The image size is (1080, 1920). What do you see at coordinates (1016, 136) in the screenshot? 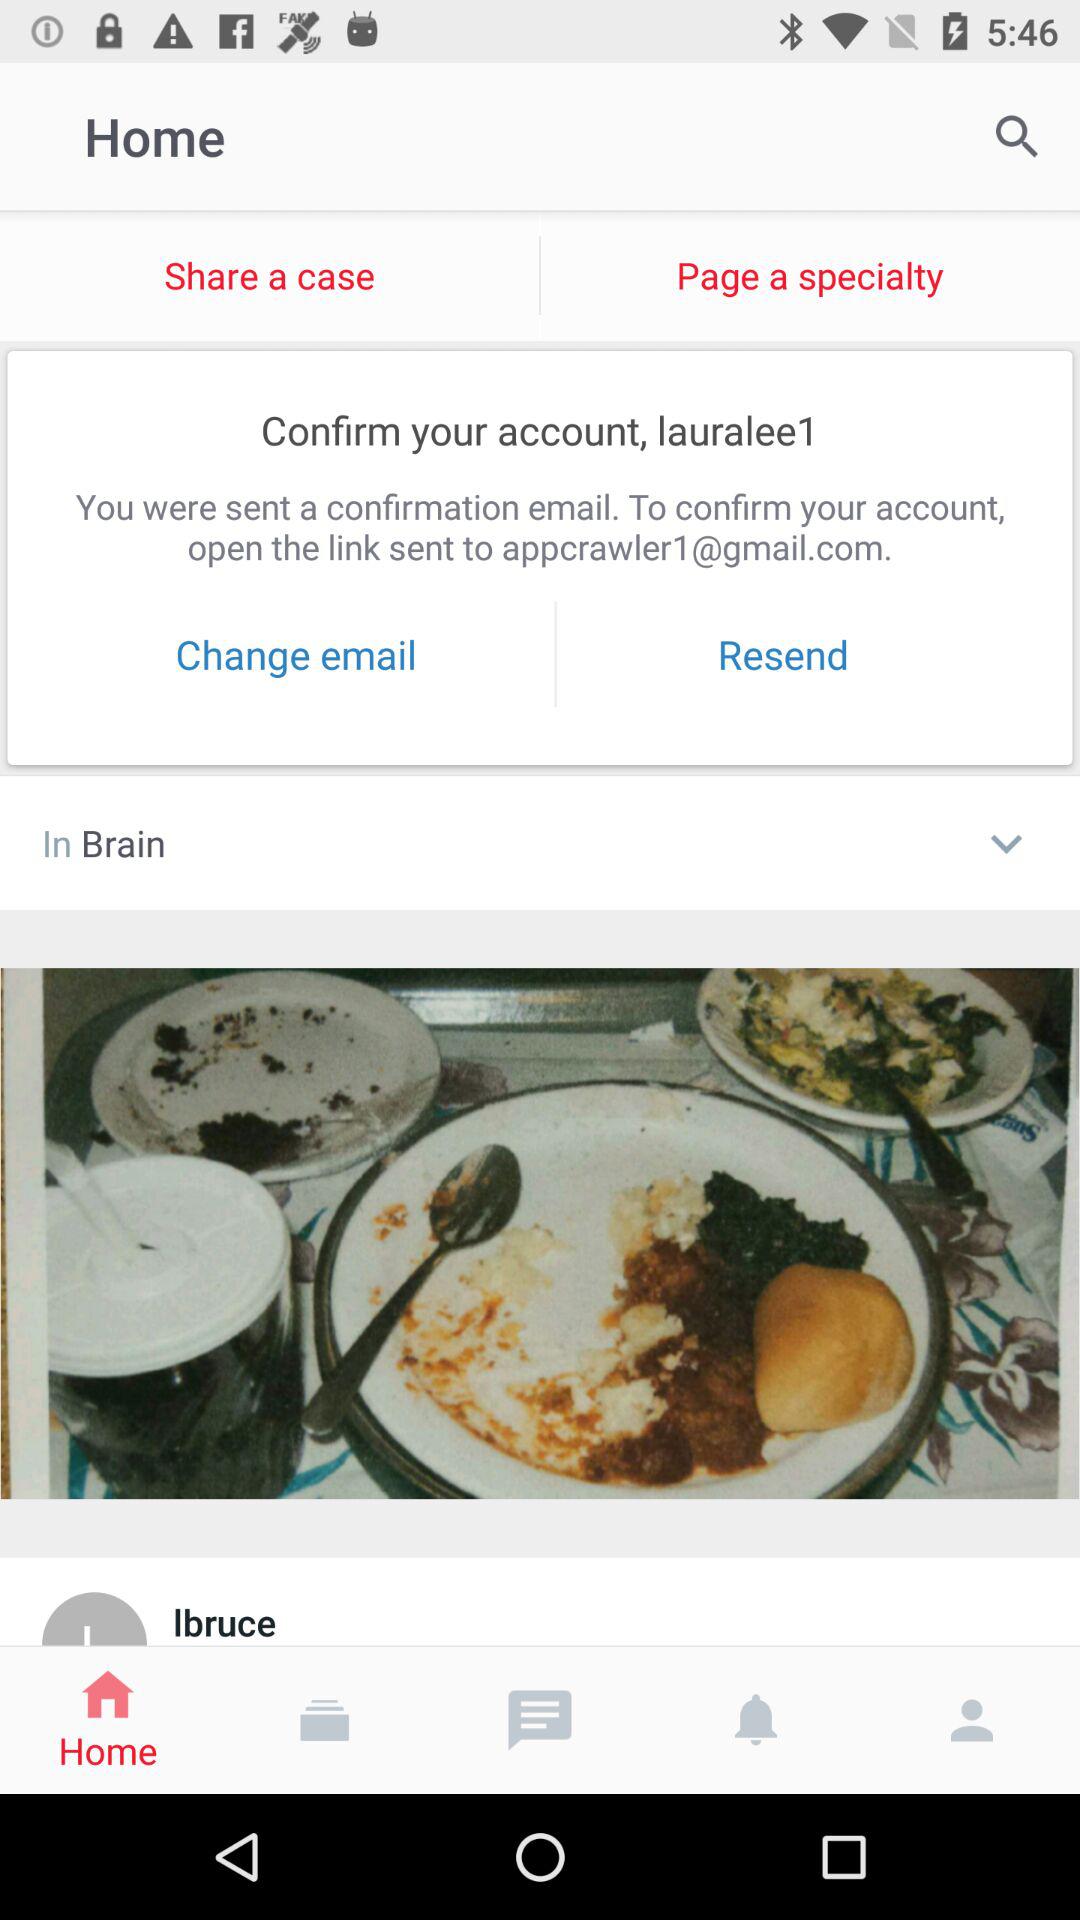
I see `launch icon next to share a case icon` at bounding box center [1016, 136].